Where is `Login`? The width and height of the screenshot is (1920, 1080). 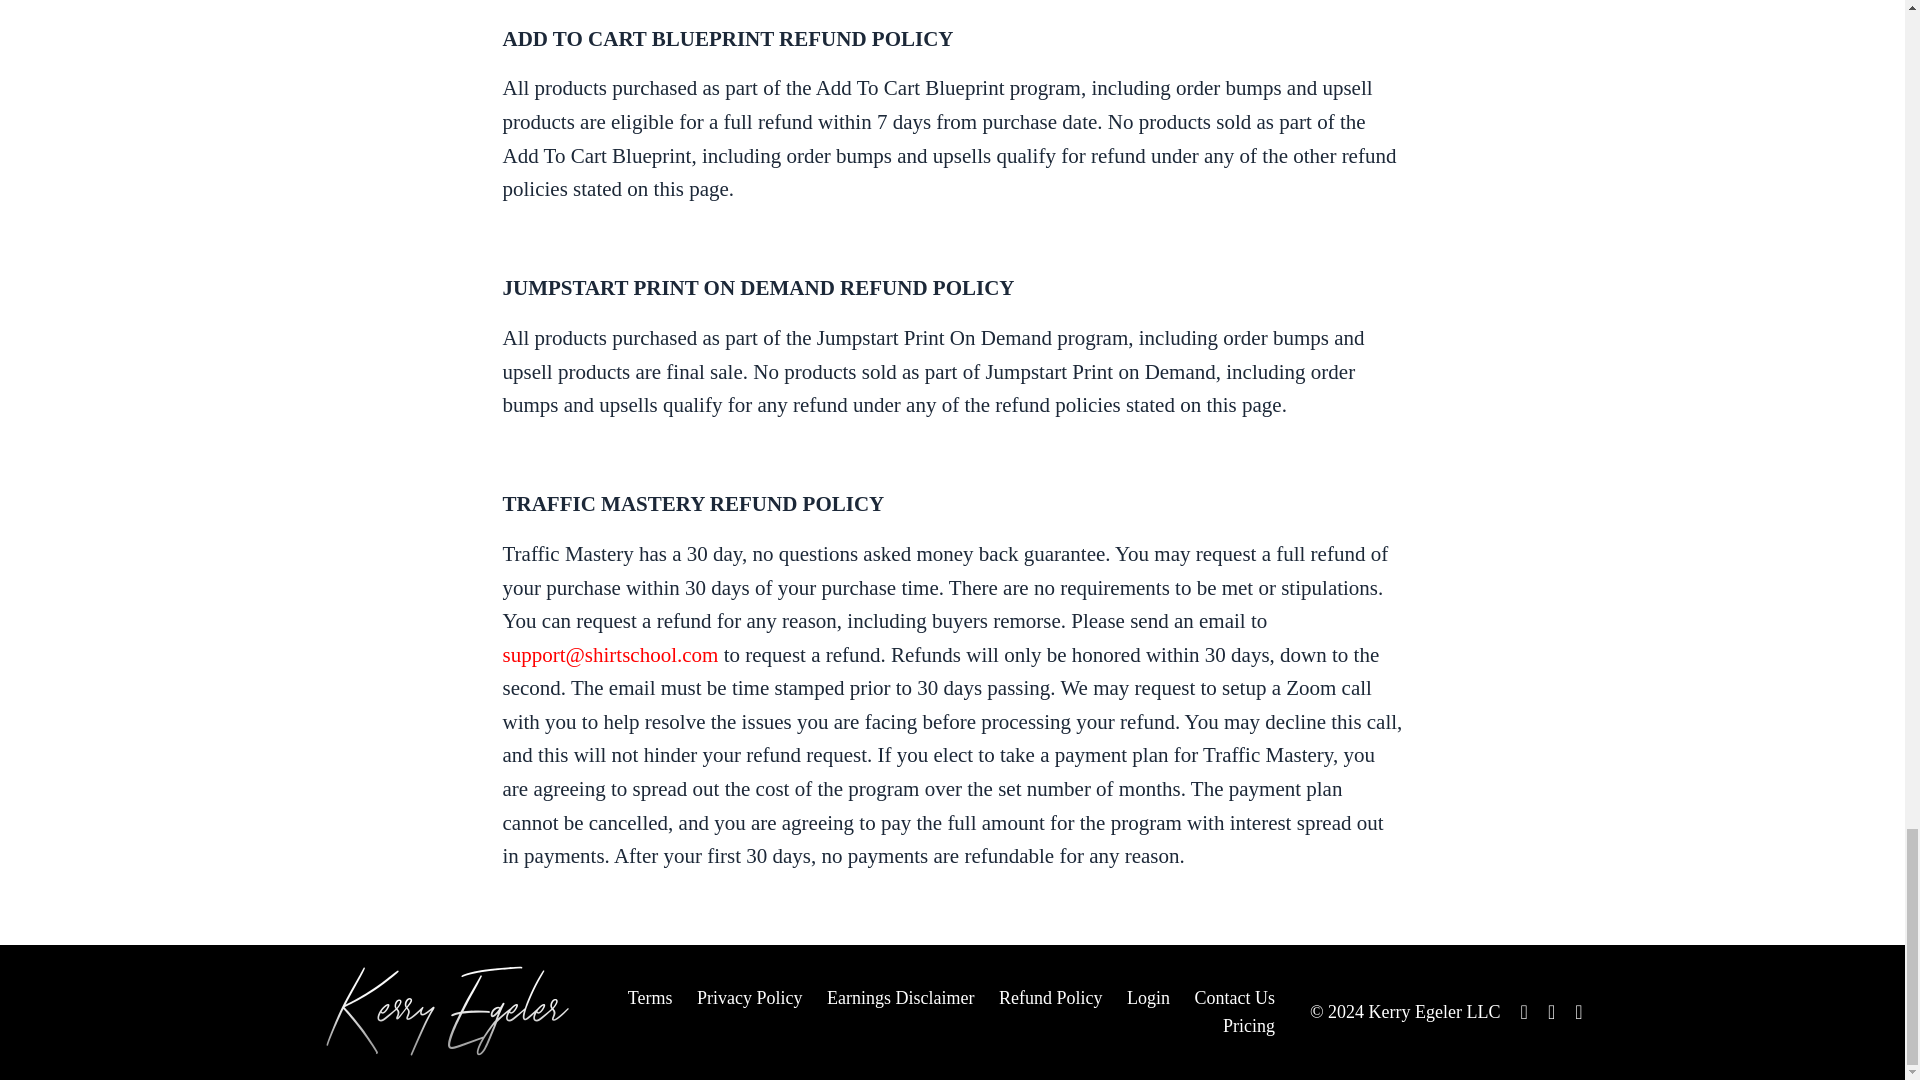 Login is located at coordinates (1148, 998).